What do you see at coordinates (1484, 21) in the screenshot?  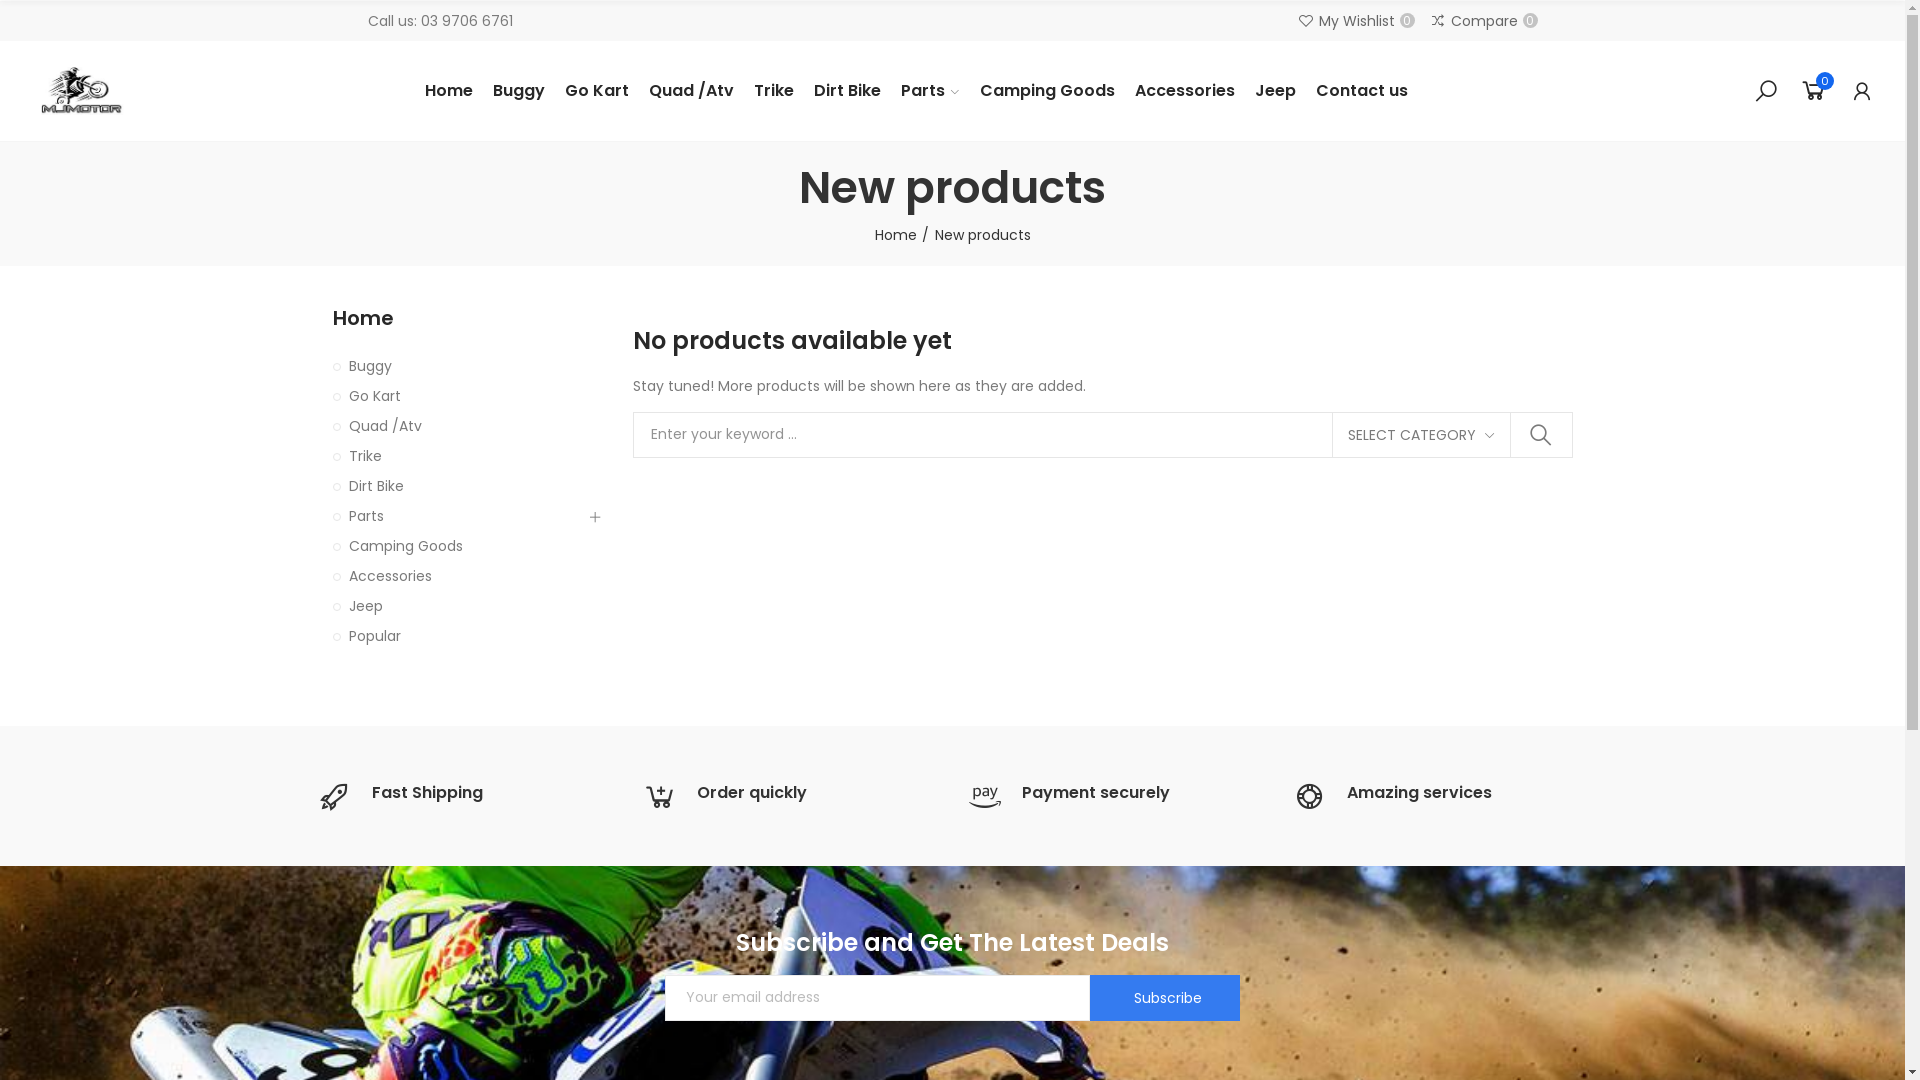 I see `Compare
0` at bounding box center [1484, 21].